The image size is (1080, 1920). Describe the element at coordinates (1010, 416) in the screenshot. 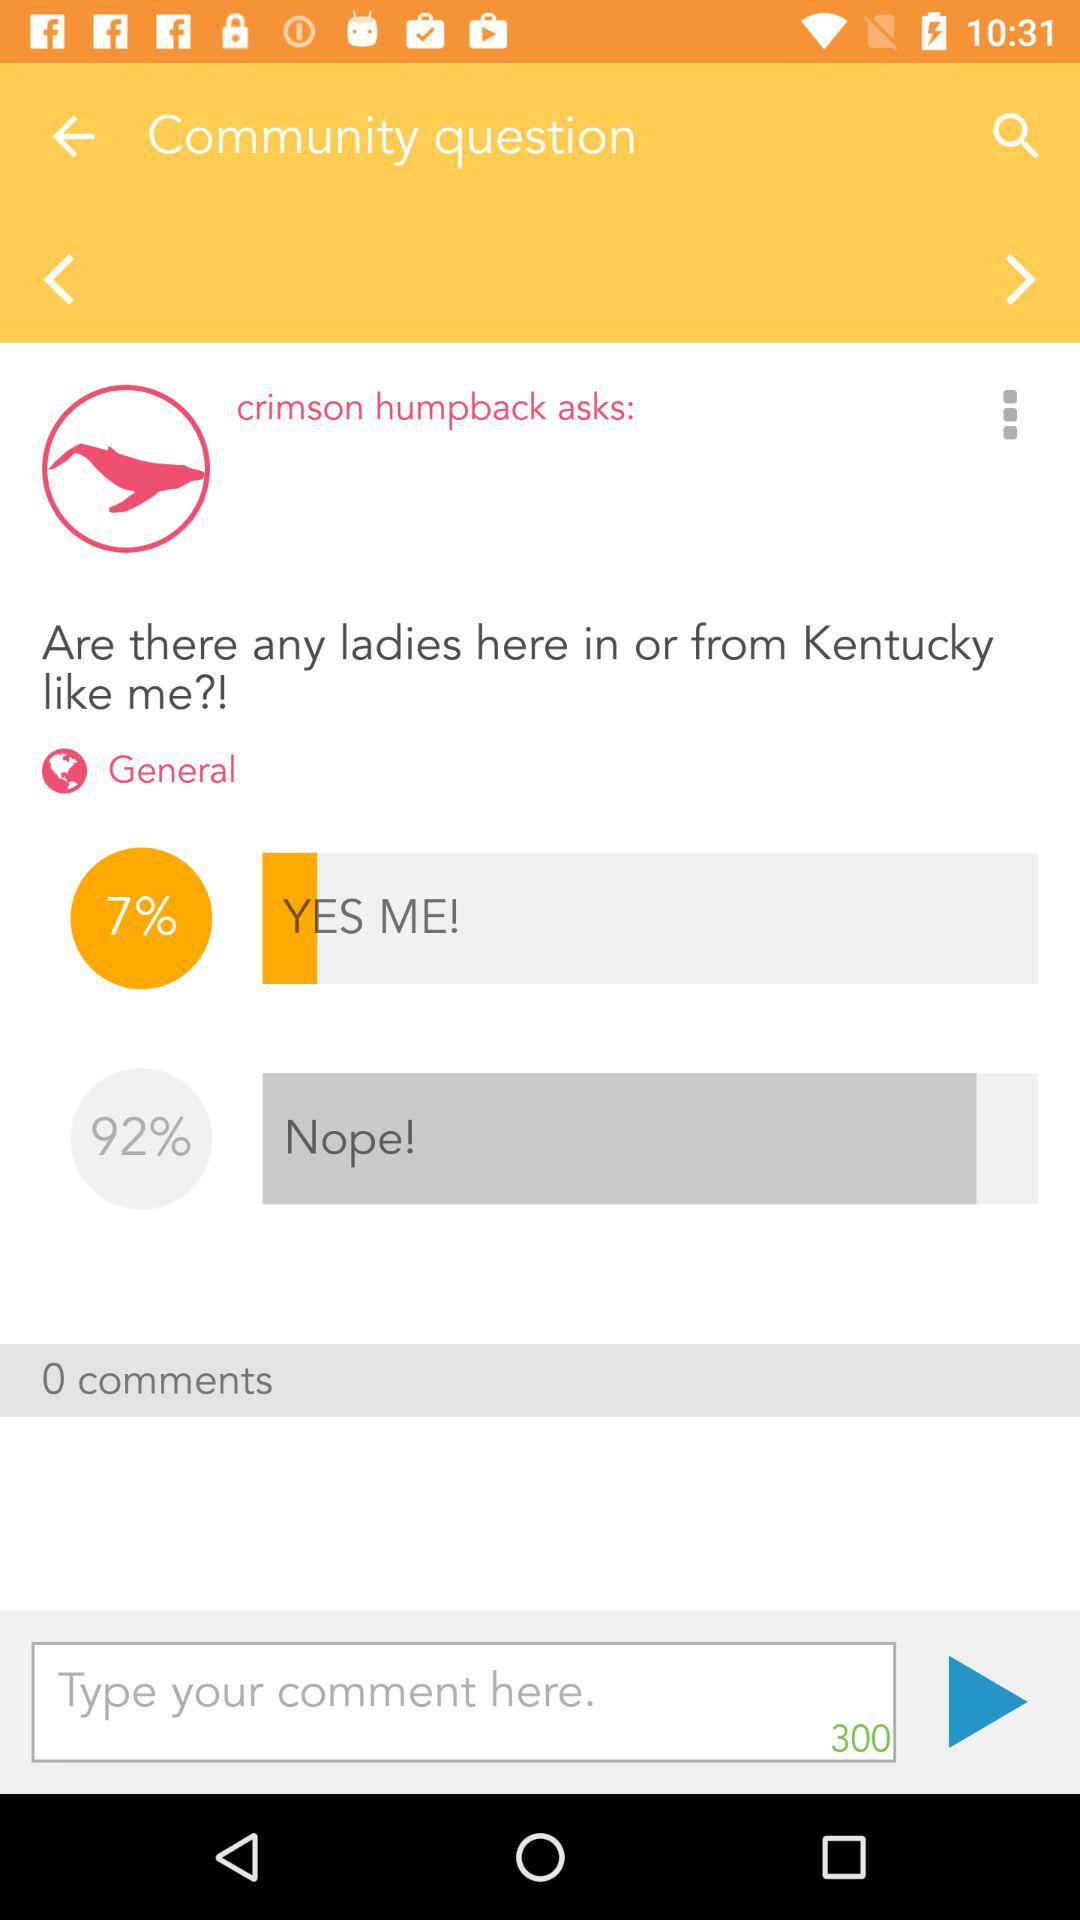

I see `launch the icon to the right of crimson humpback asks:` at that location.